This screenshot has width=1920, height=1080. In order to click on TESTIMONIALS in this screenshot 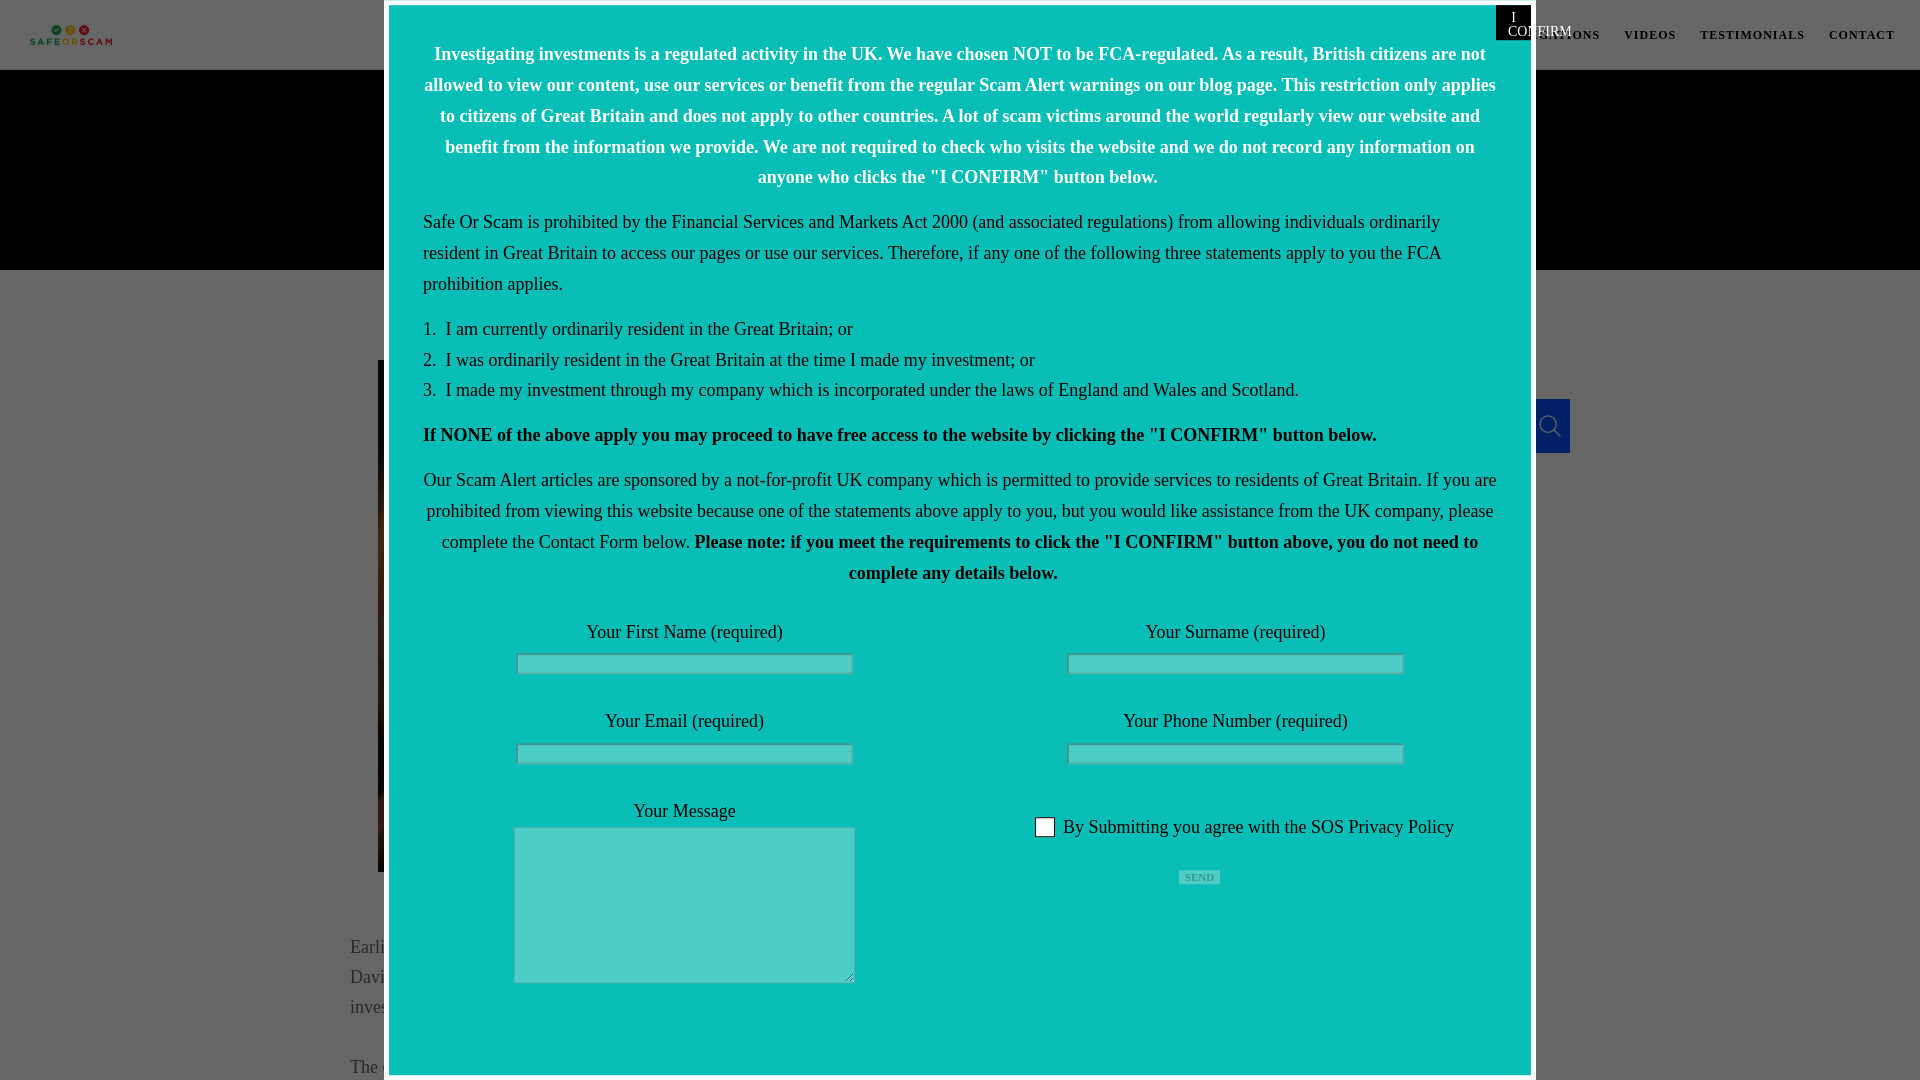, I will do `click(1740, 35)`.